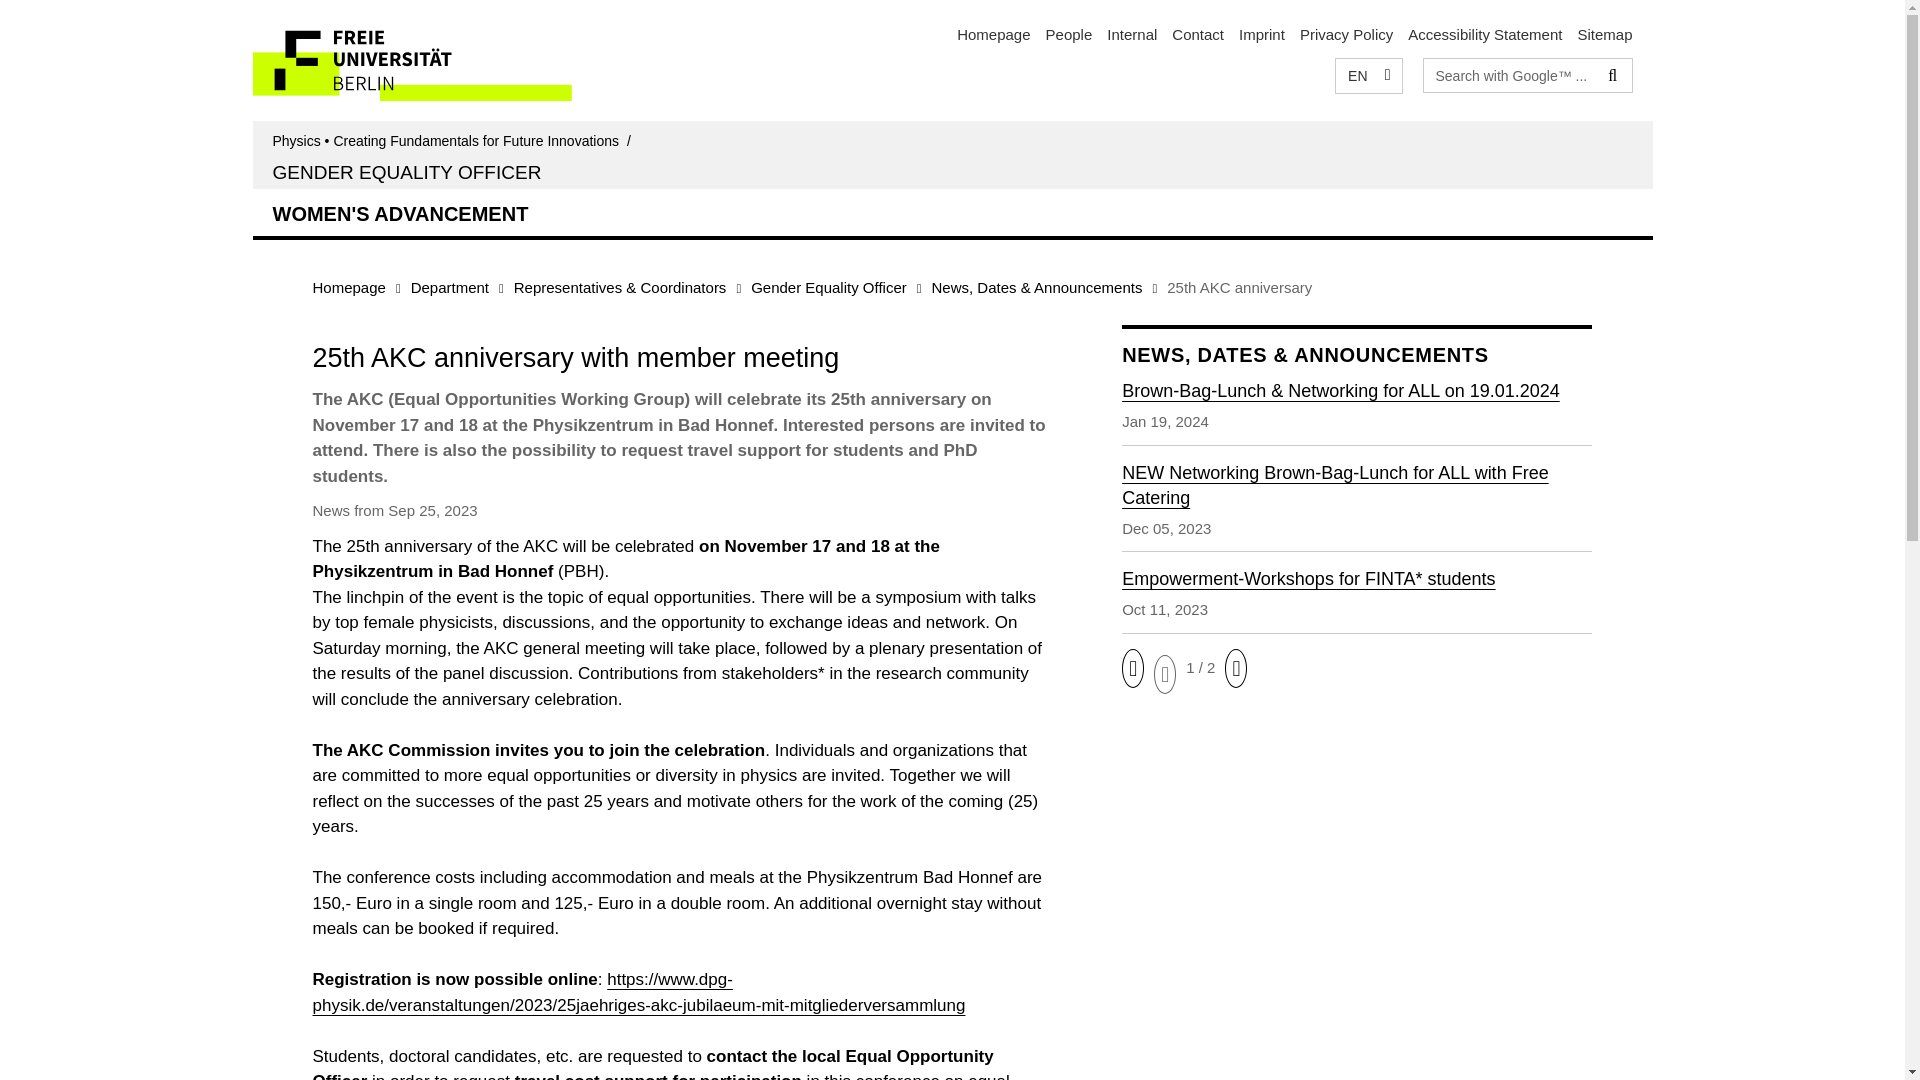 Image resolution: width=1920 pixels, height=1080 pixels. What do you see at coordinates (1510, 74) in the screenshot?
I see `Please enter search term here` at bounding box center [1510, 74].